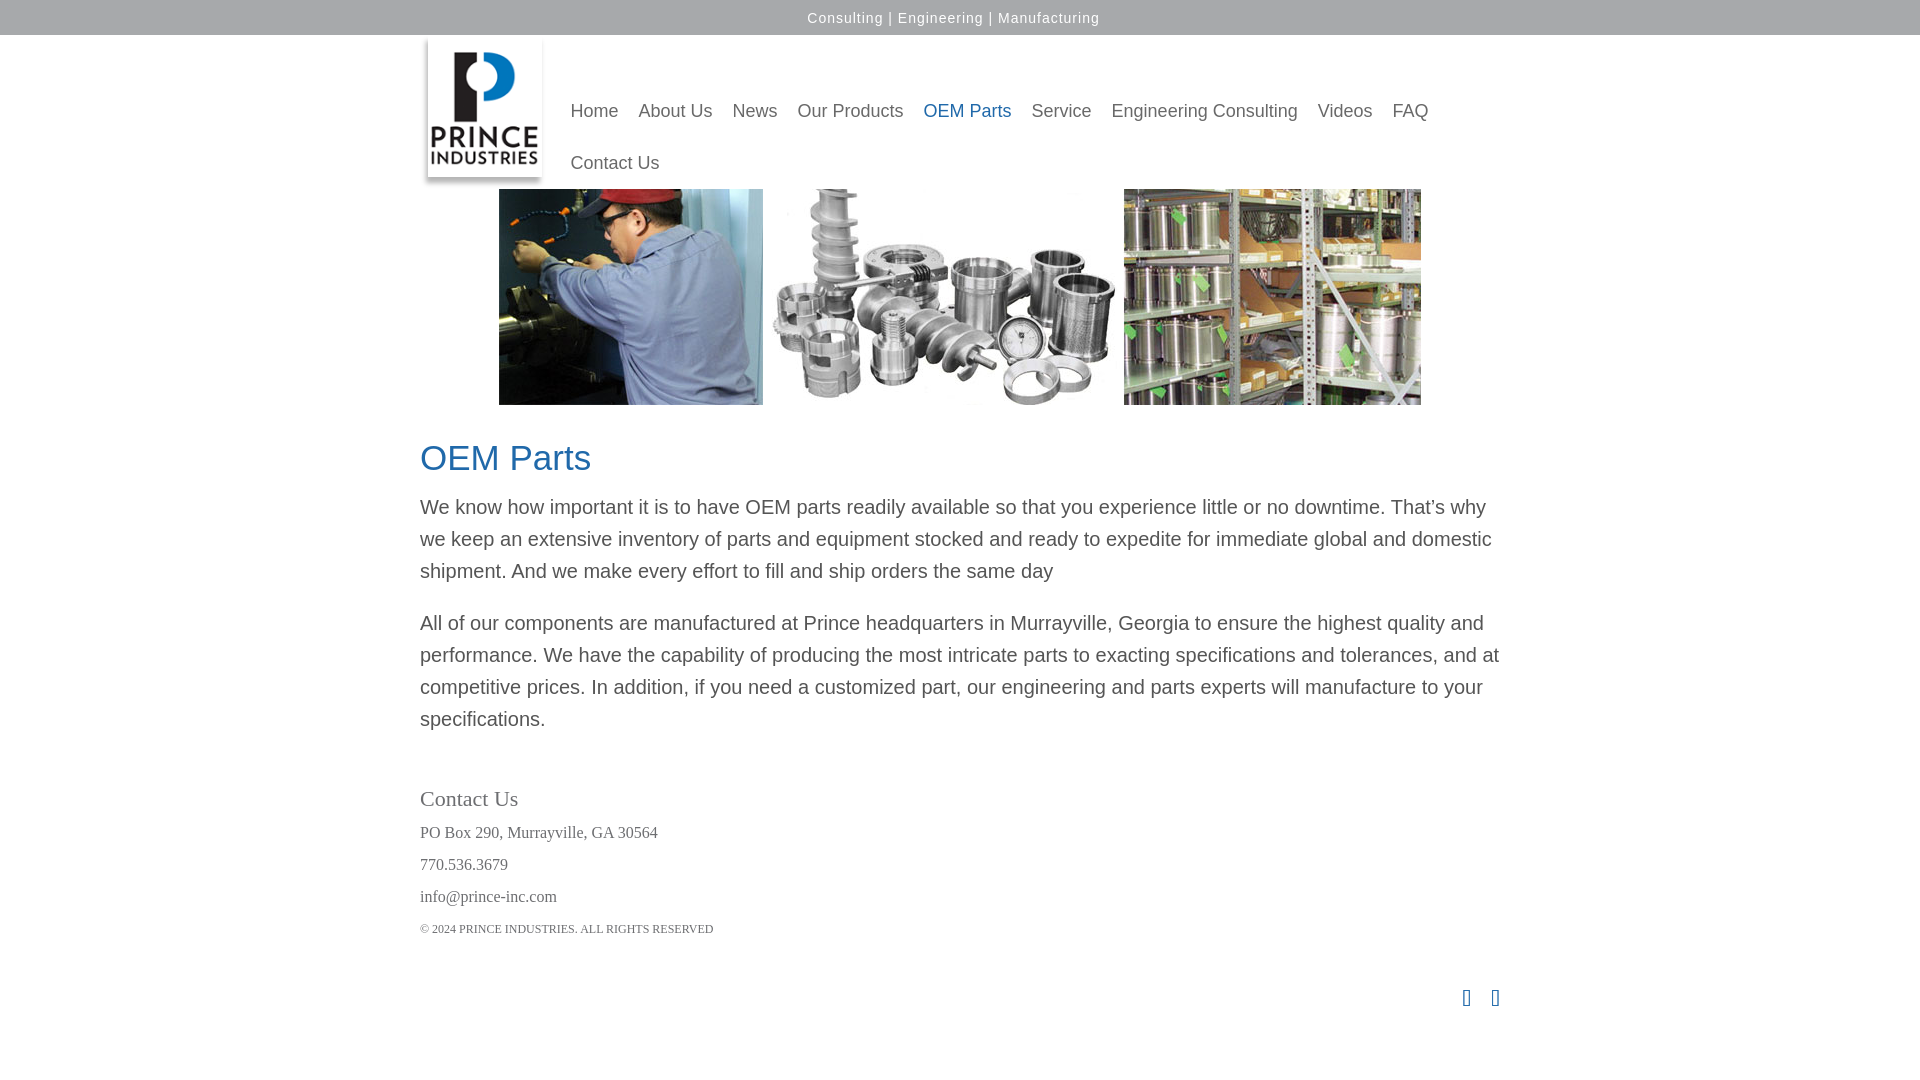  Describe the element at coordinates (614, 163) in the screenshot. I see `Contact Us` at that location.